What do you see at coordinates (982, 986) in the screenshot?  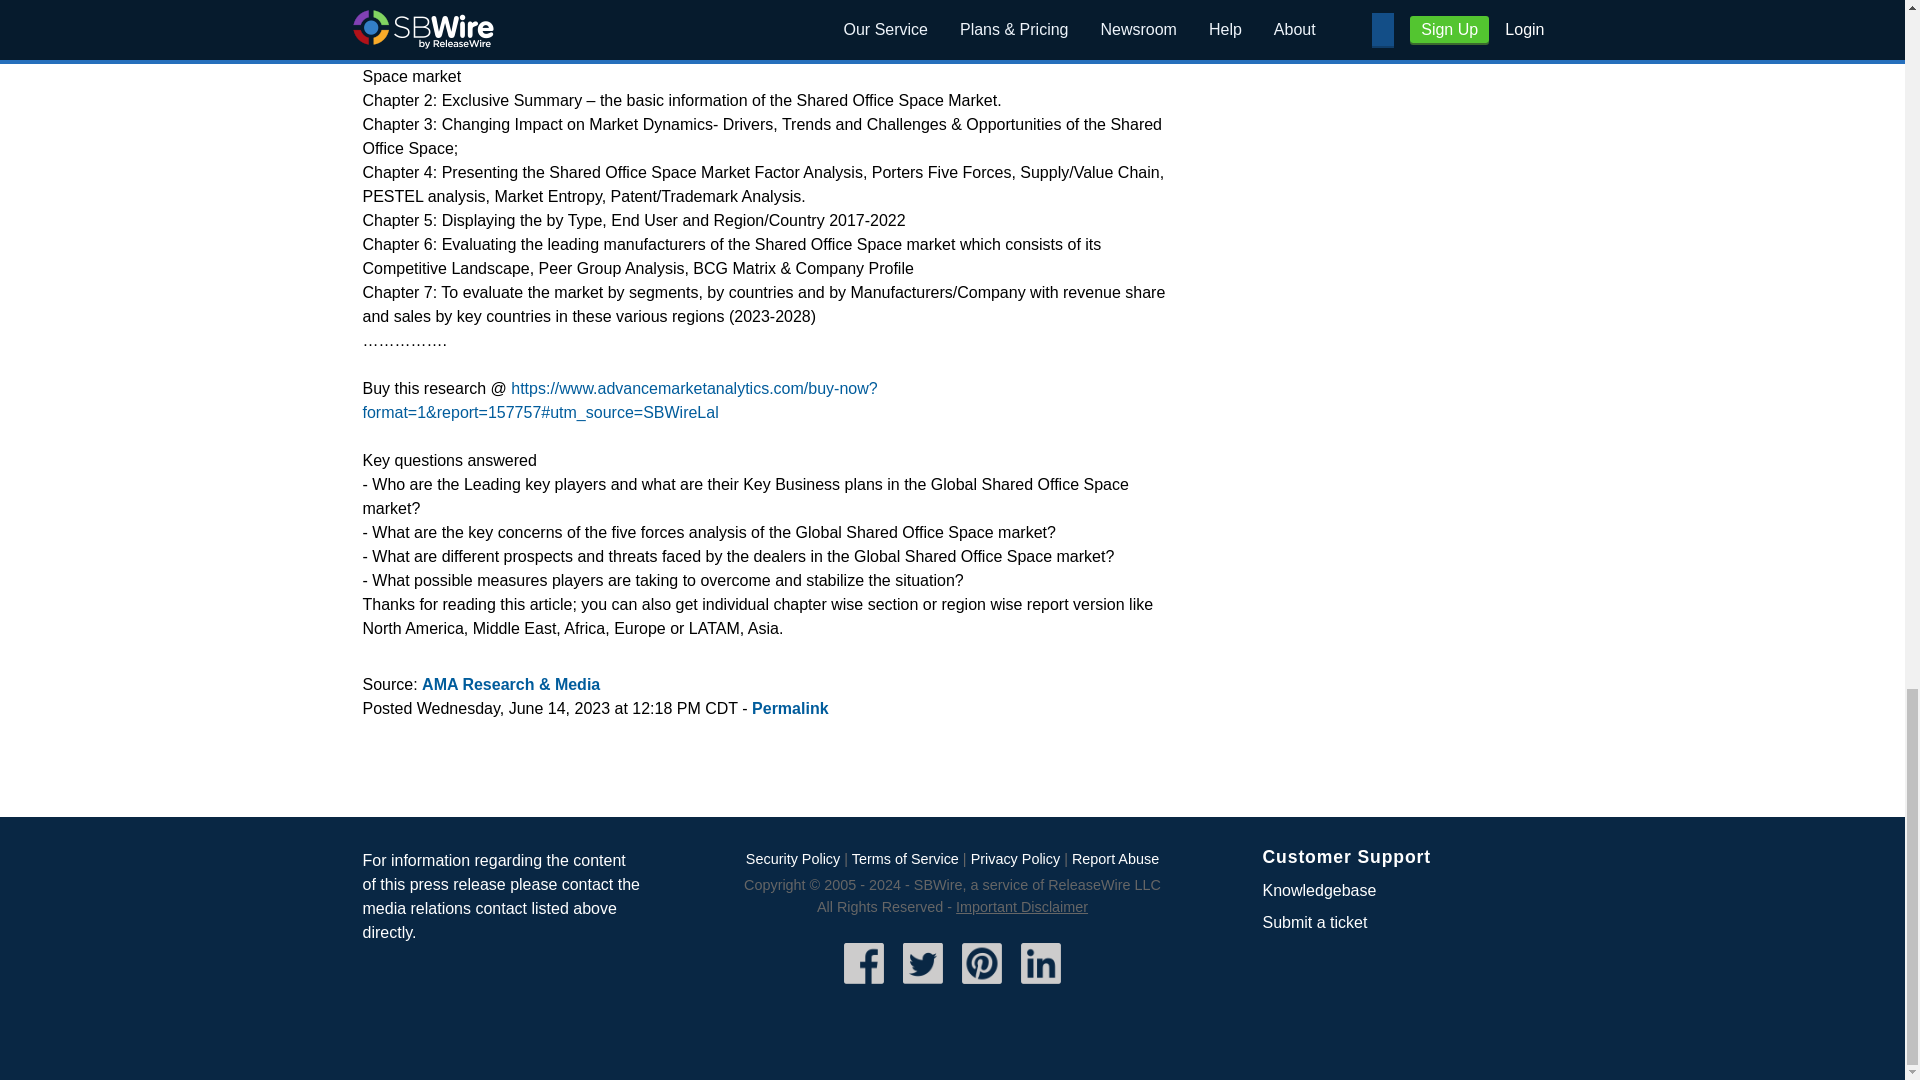 I see `Visit SBWire on Pinterest` at bounding box center [982, 986].